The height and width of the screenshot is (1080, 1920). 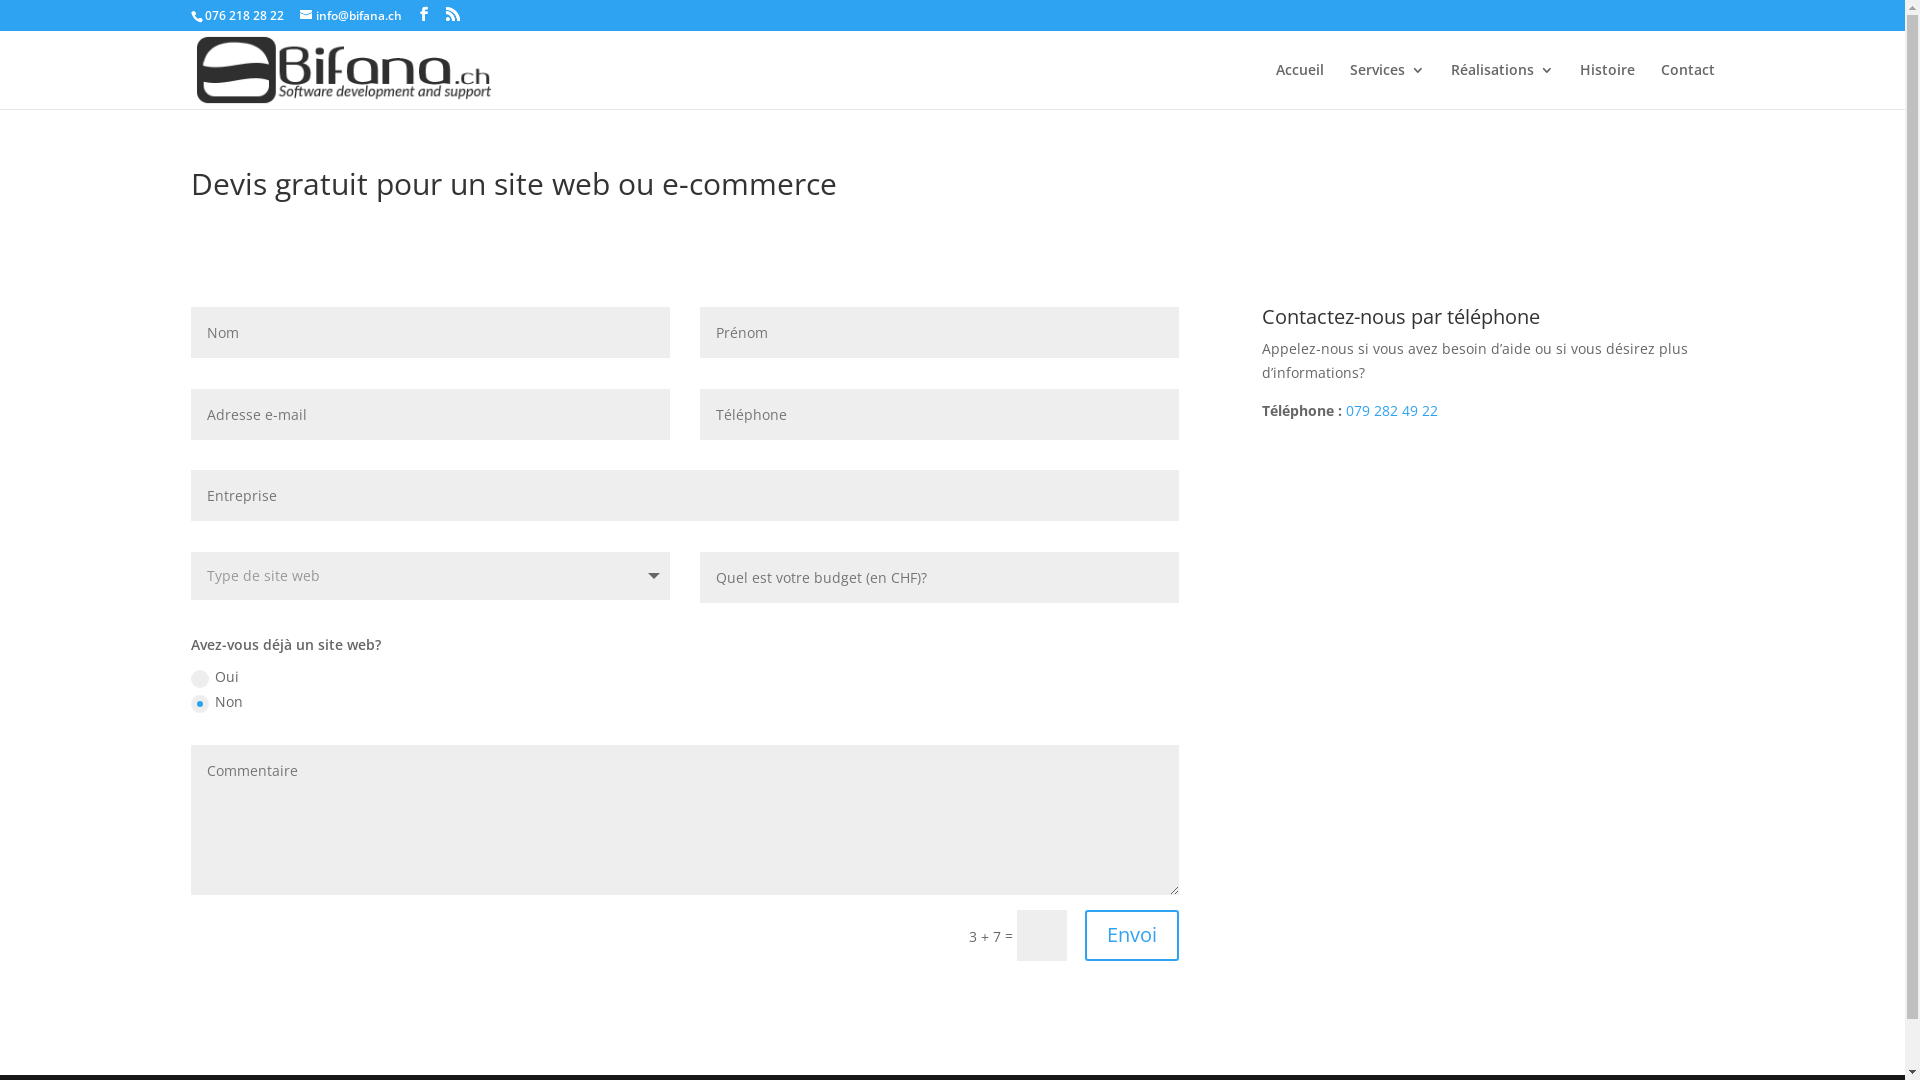 I want to click on info@bifana.ch, so click(x=351, y=16).